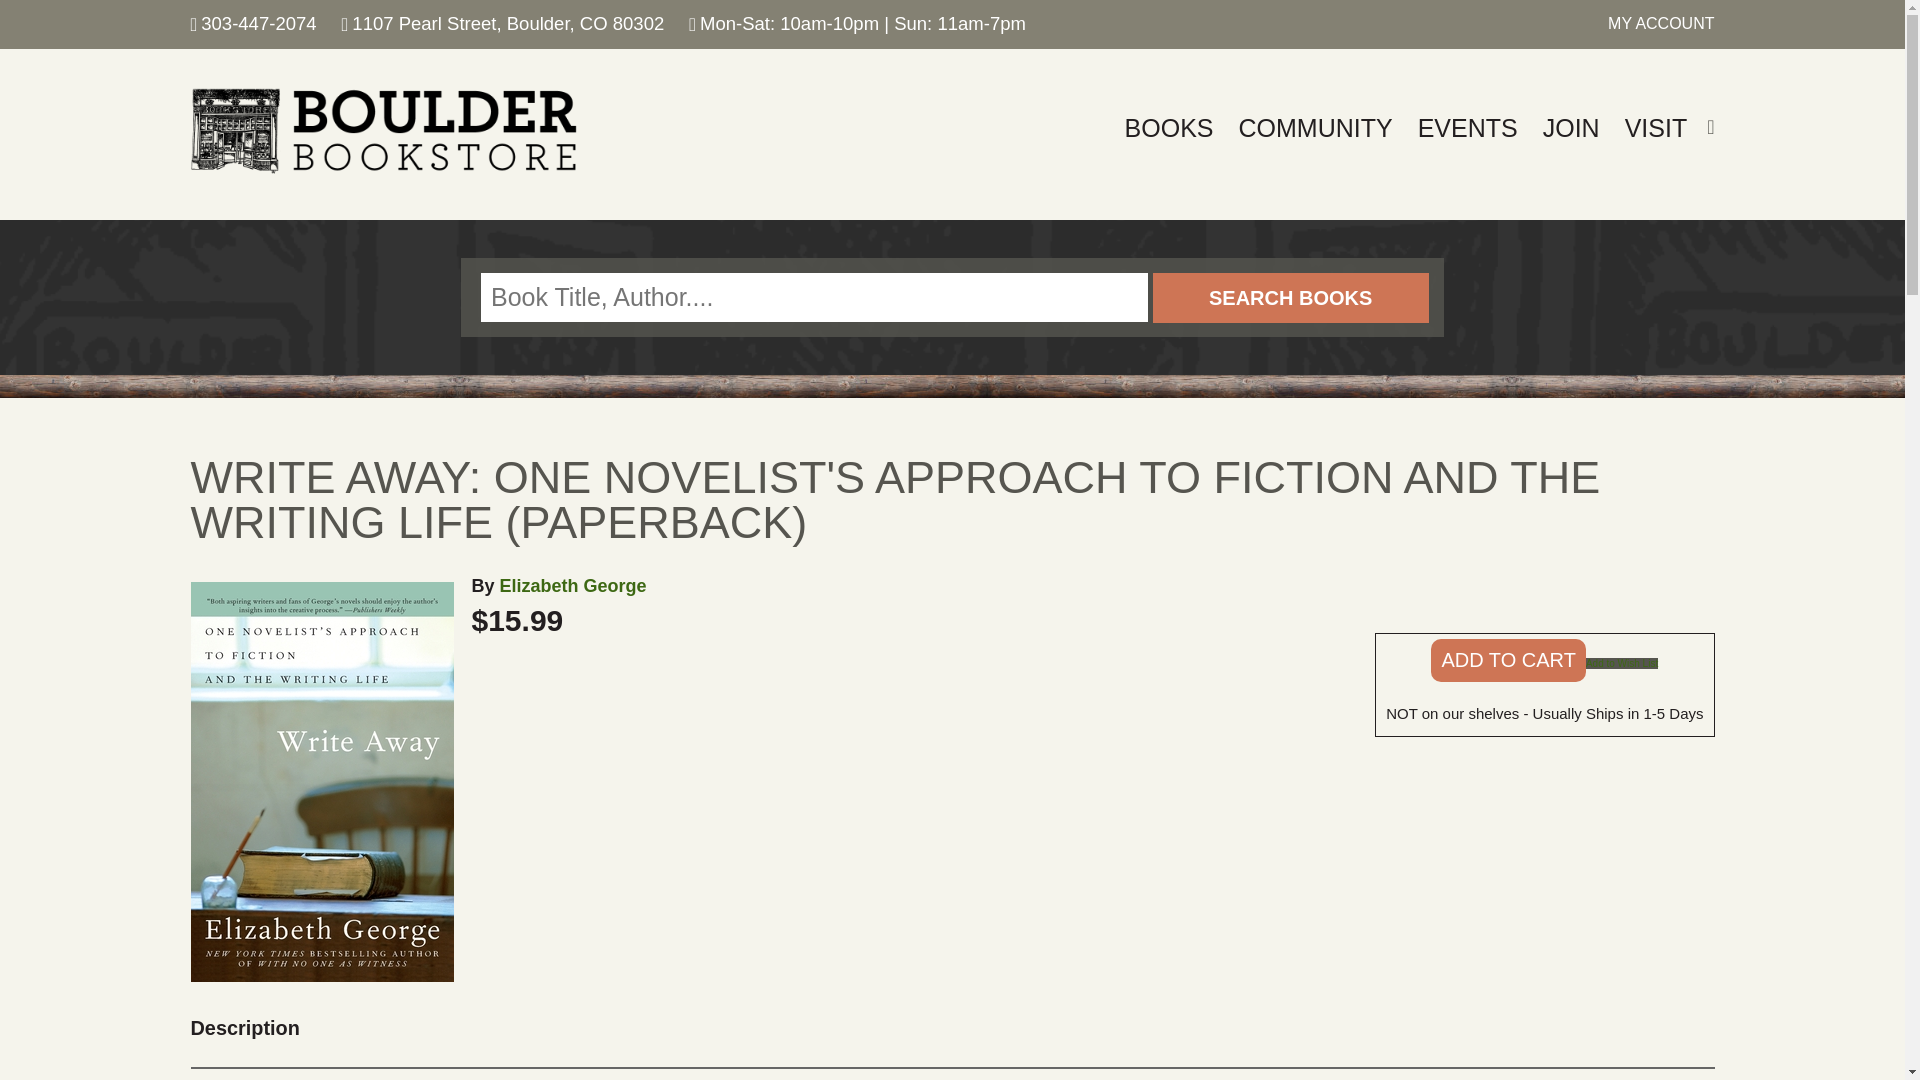 The height and width of the screenshot is (1080, 1920). What do you see at coordinates (1571, 128) in the screenshot?
I see `JOIN` at bounding box center [1571, 128].